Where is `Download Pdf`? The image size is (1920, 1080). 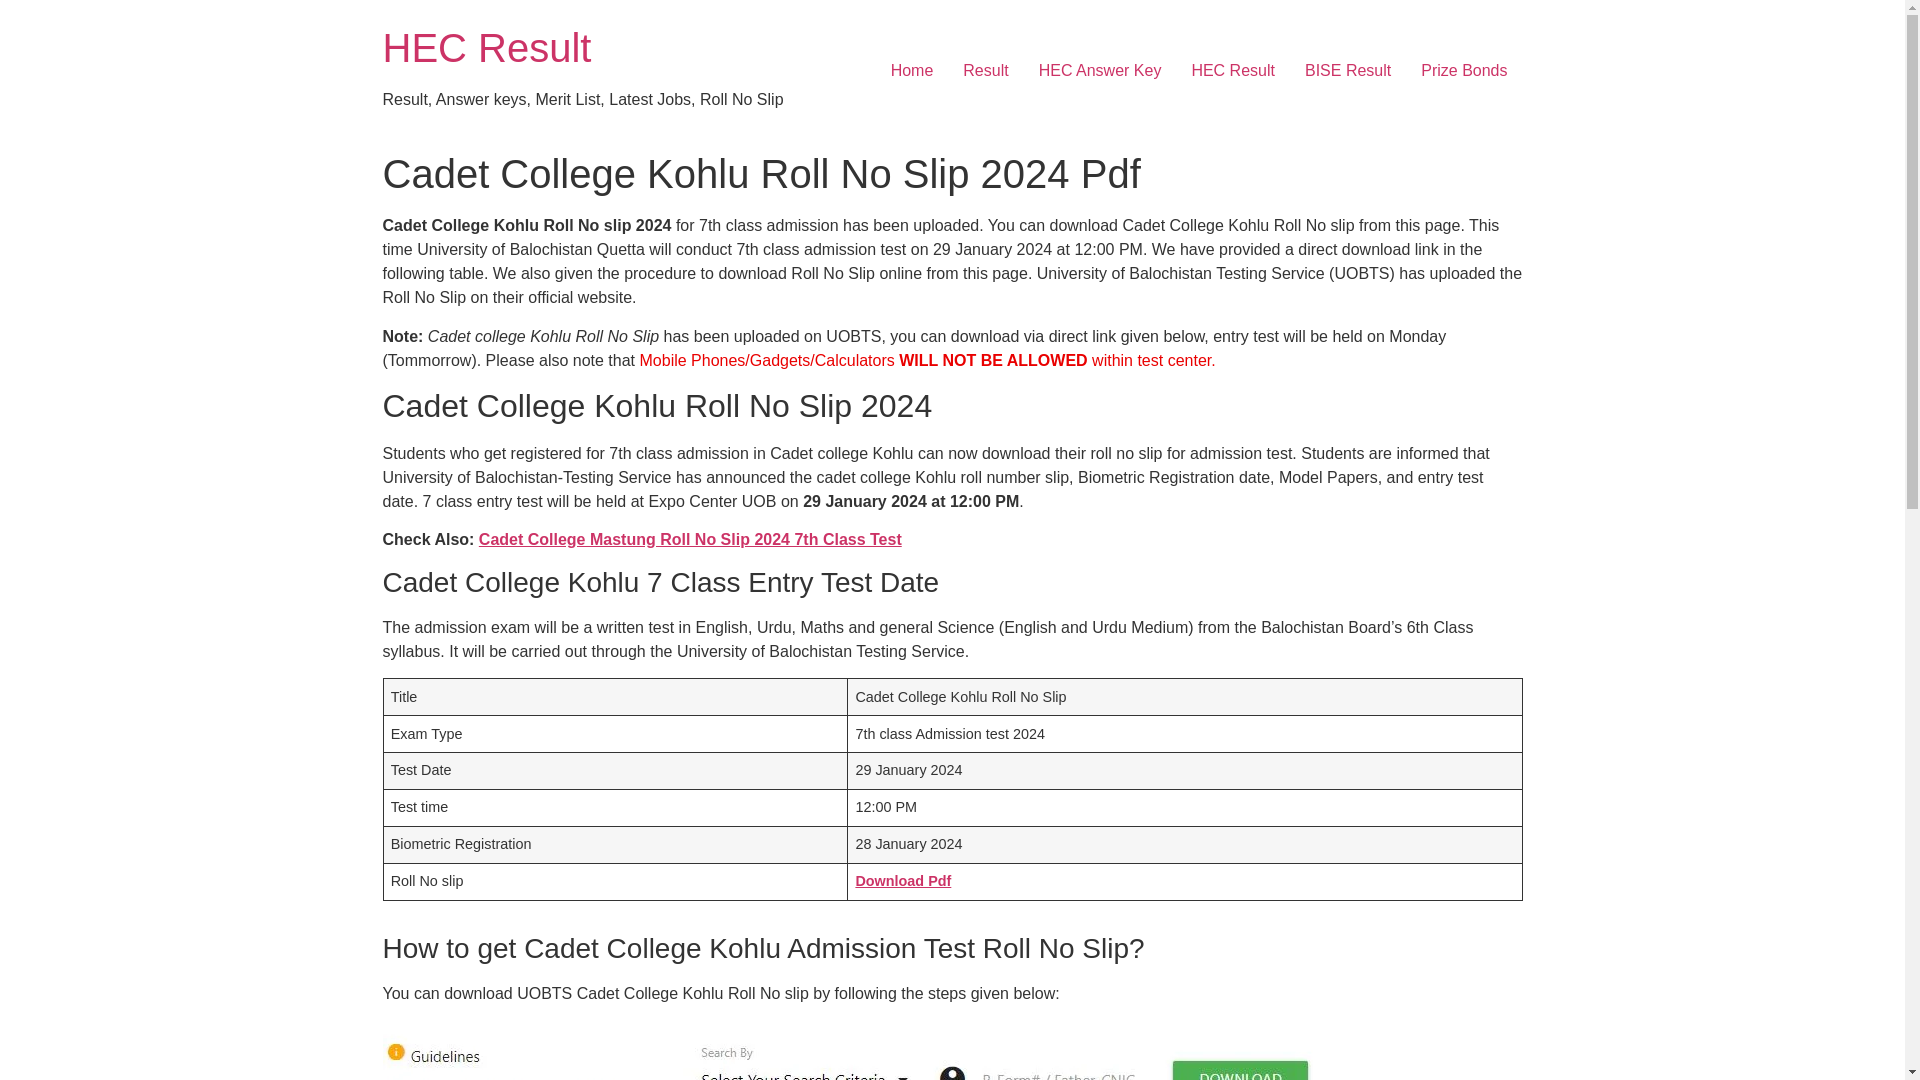
Download Pdf is located at coordinates (902, 880).